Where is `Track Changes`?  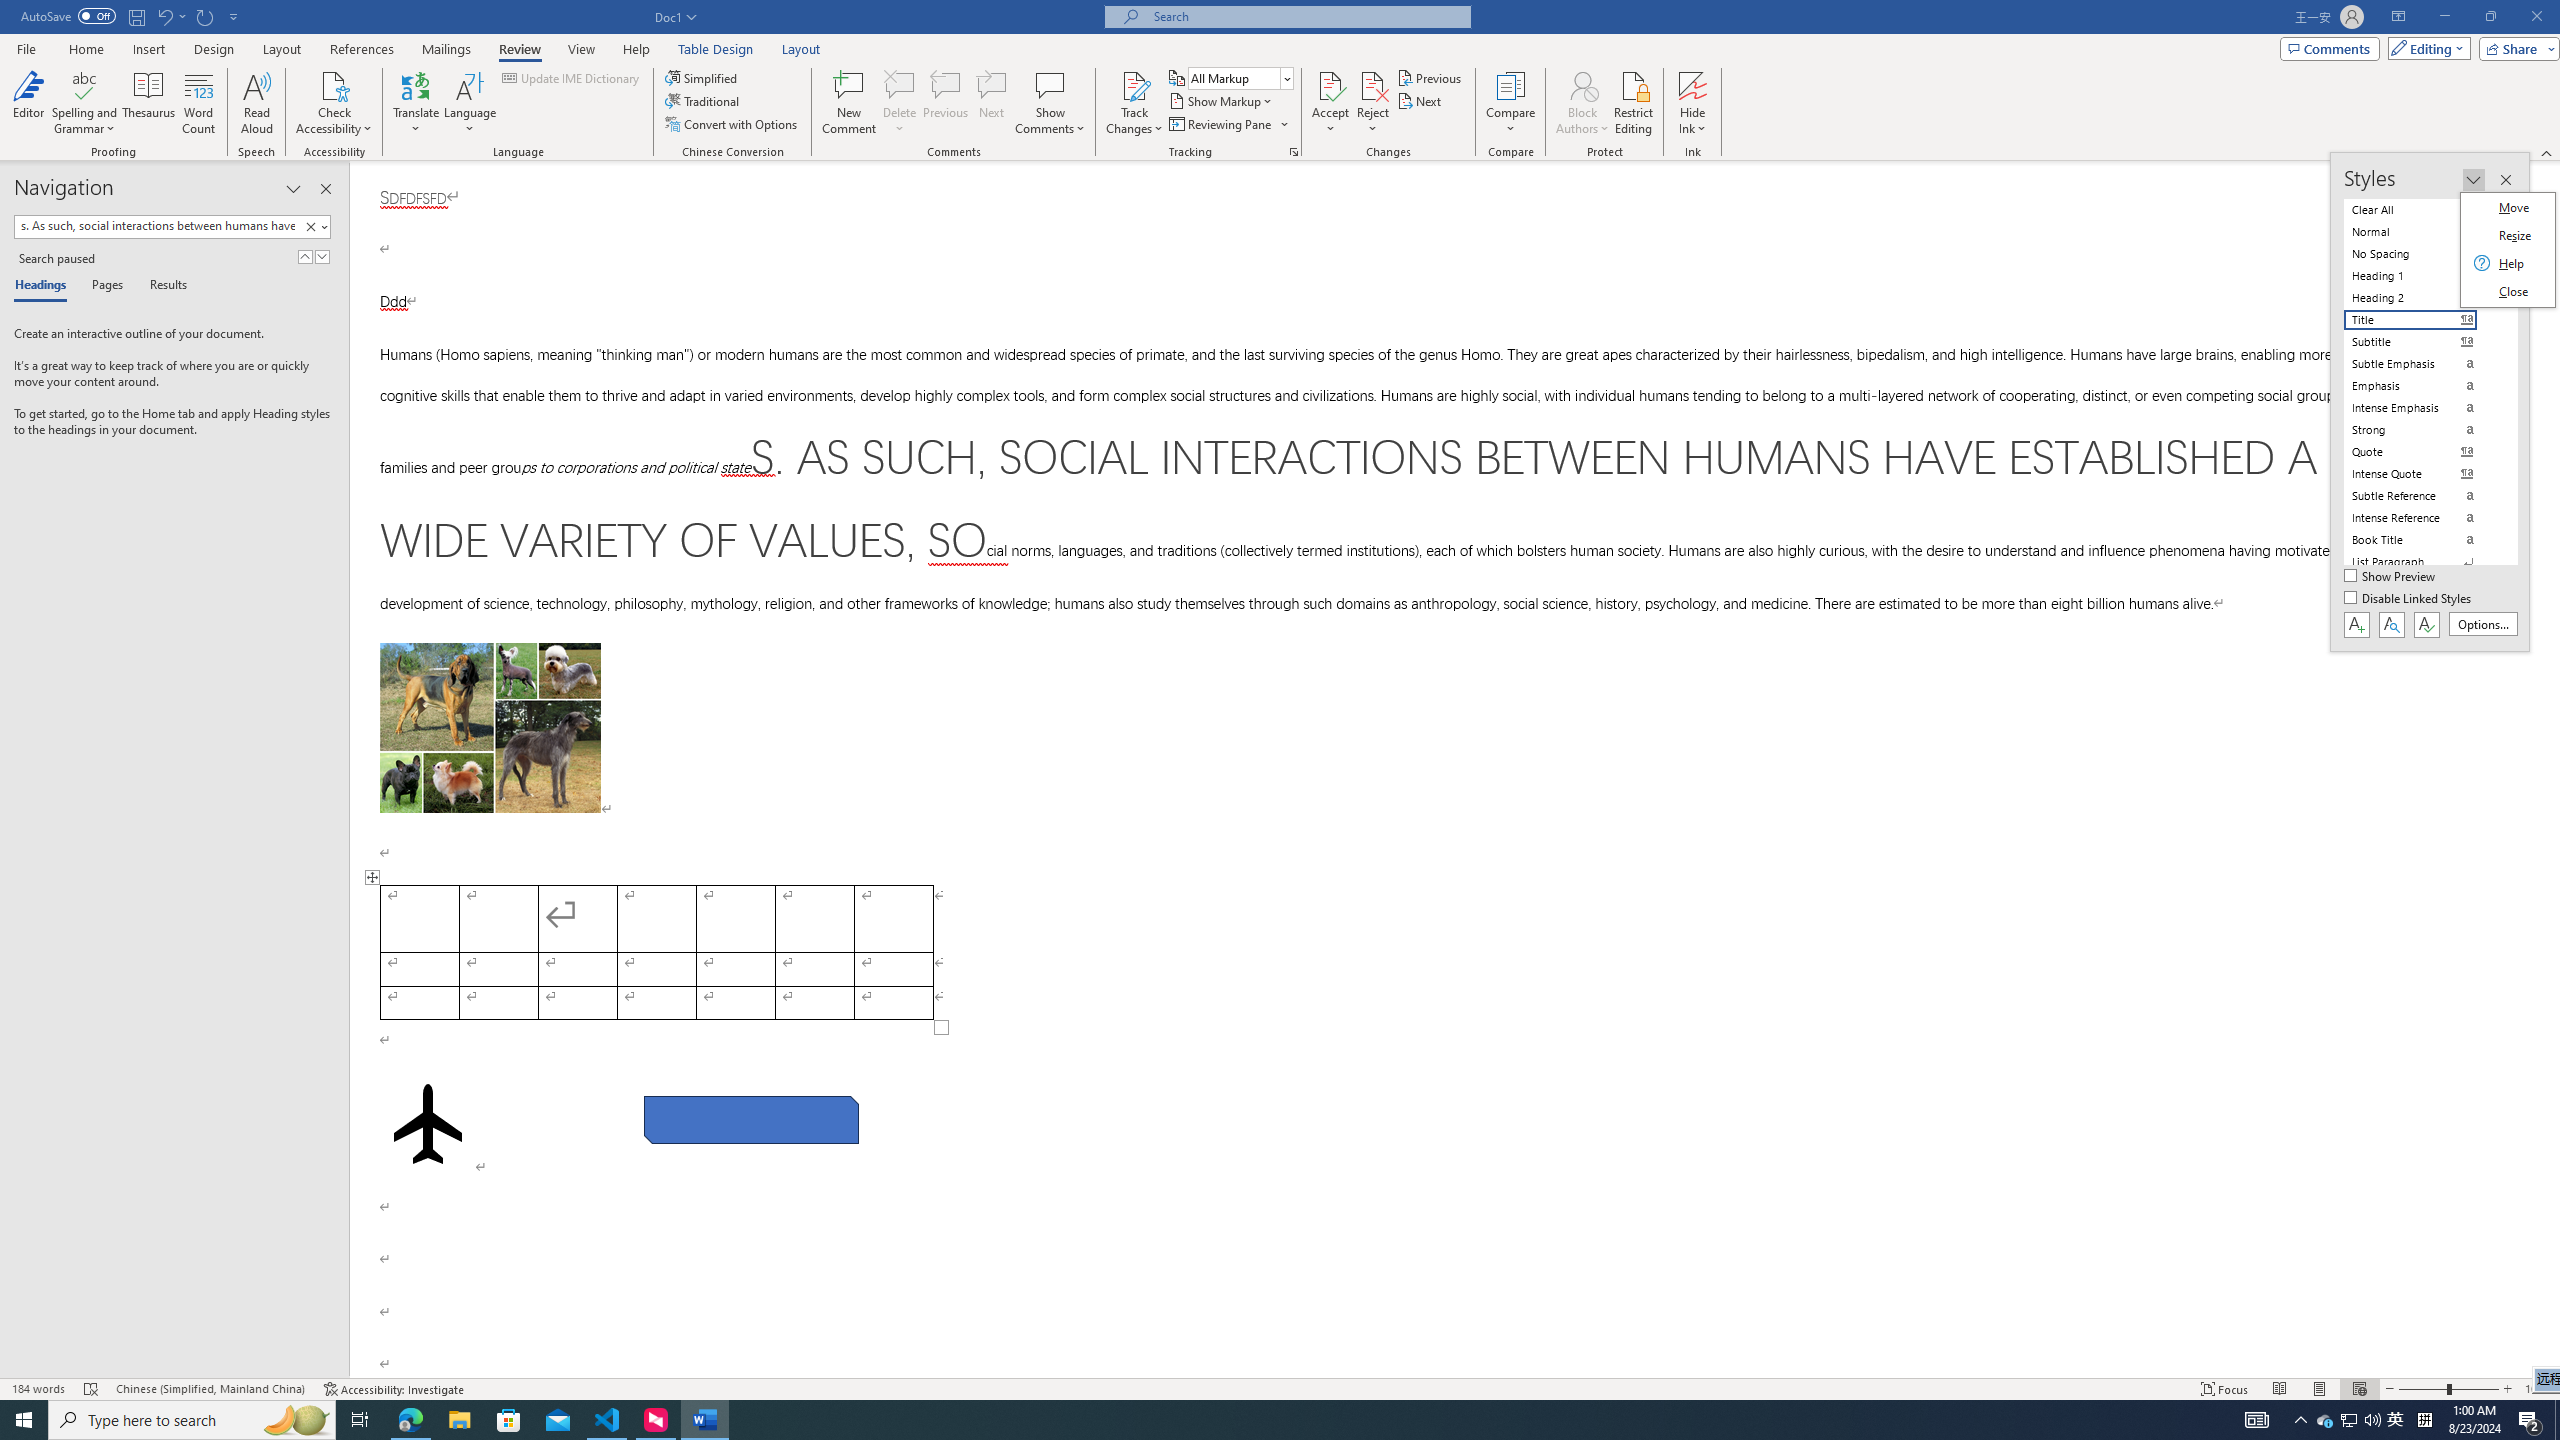 Track Changes is located at coordinates (2422, 517).